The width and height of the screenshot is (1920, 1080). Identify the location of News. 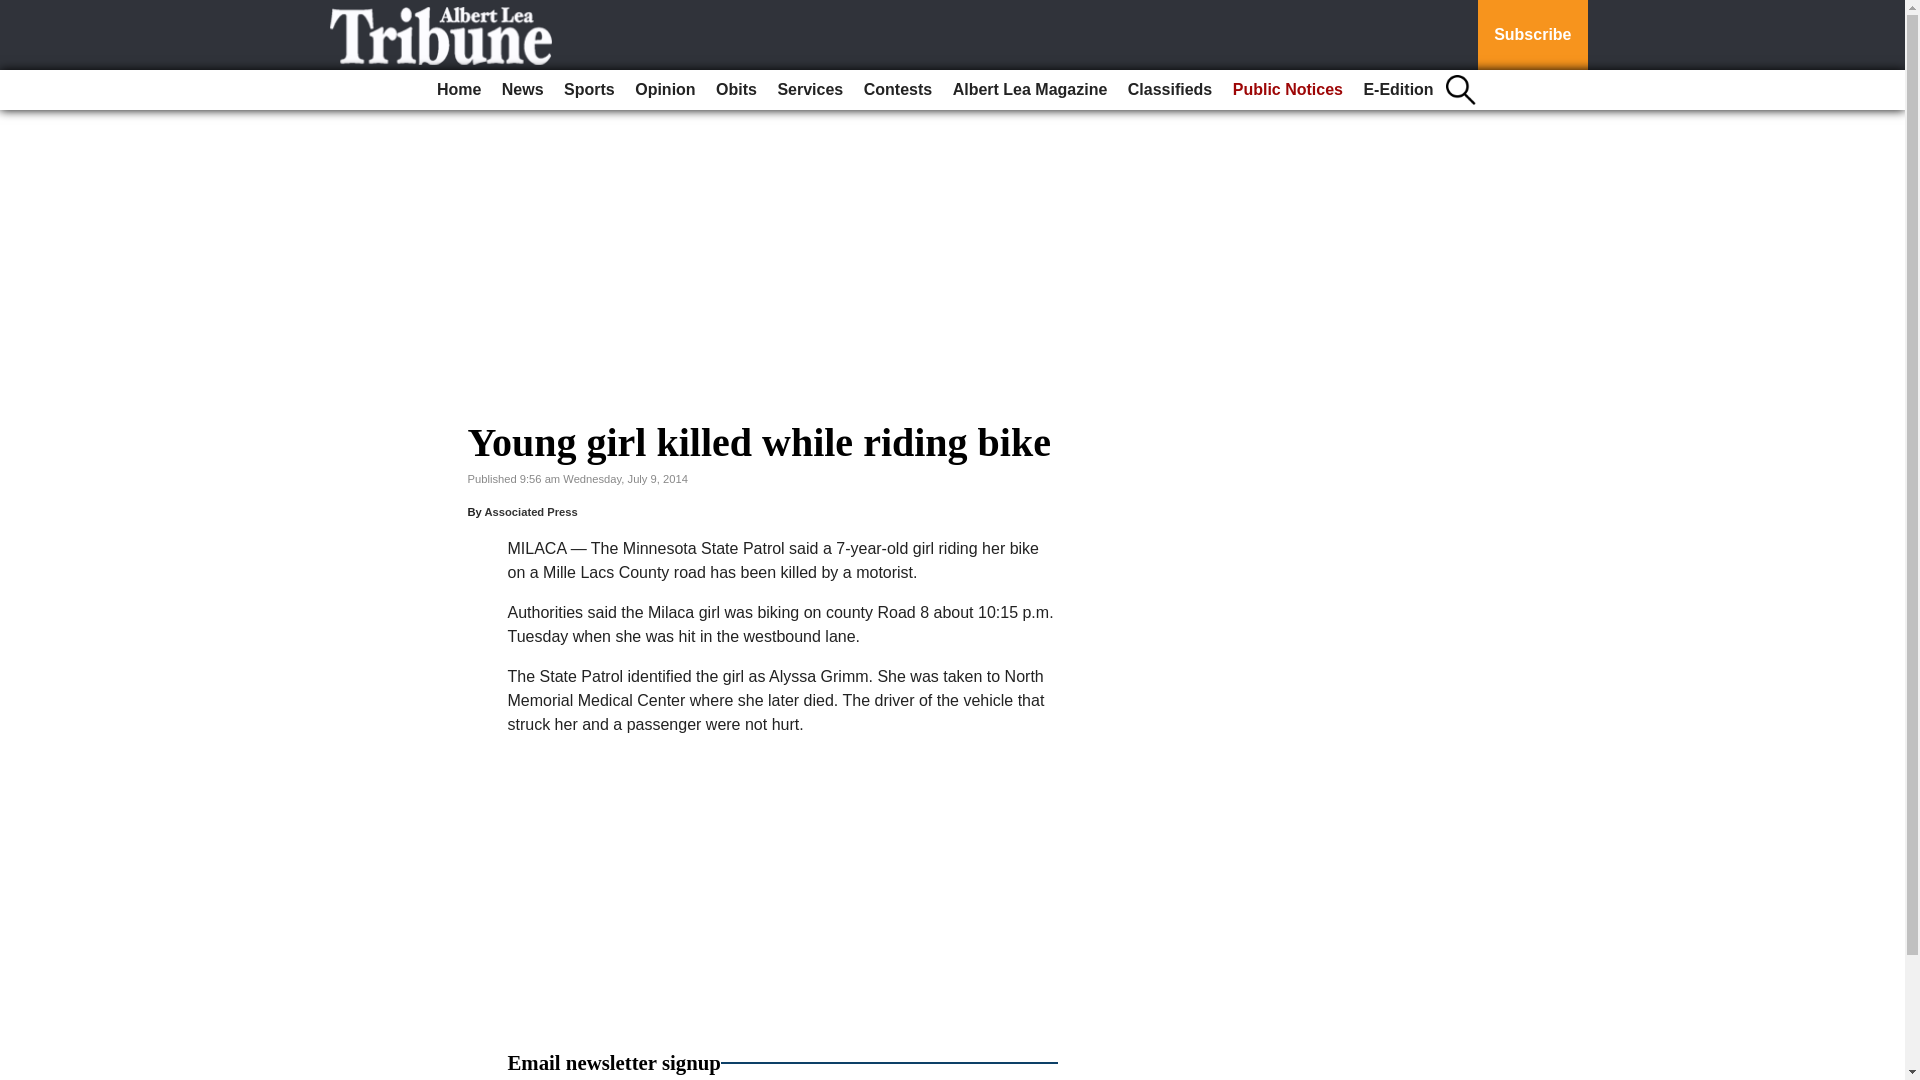
(522, 90).